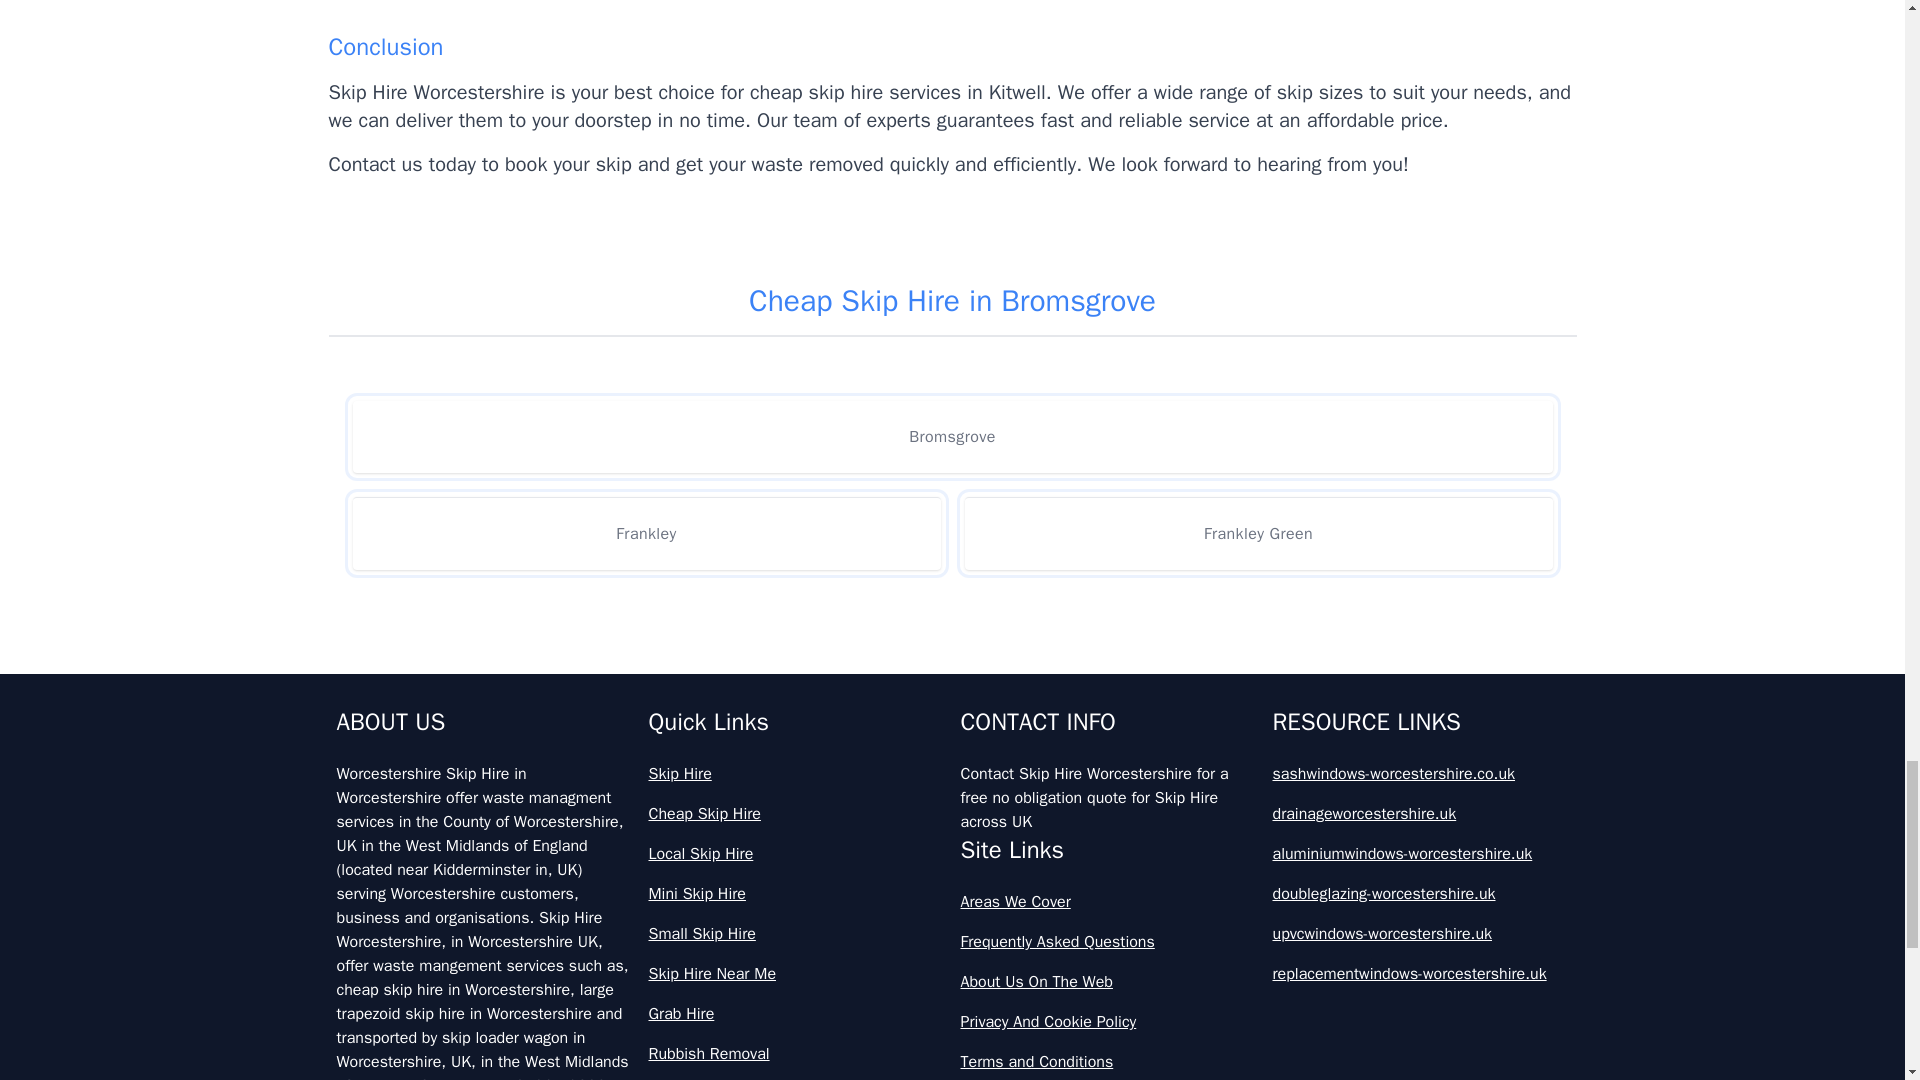 Image resolution: width=1920 pixels, height=1080 pixels. Describe the element at coordinates (796, 814) in the screenshot. I see `Cheap Skip Hire` at that location.